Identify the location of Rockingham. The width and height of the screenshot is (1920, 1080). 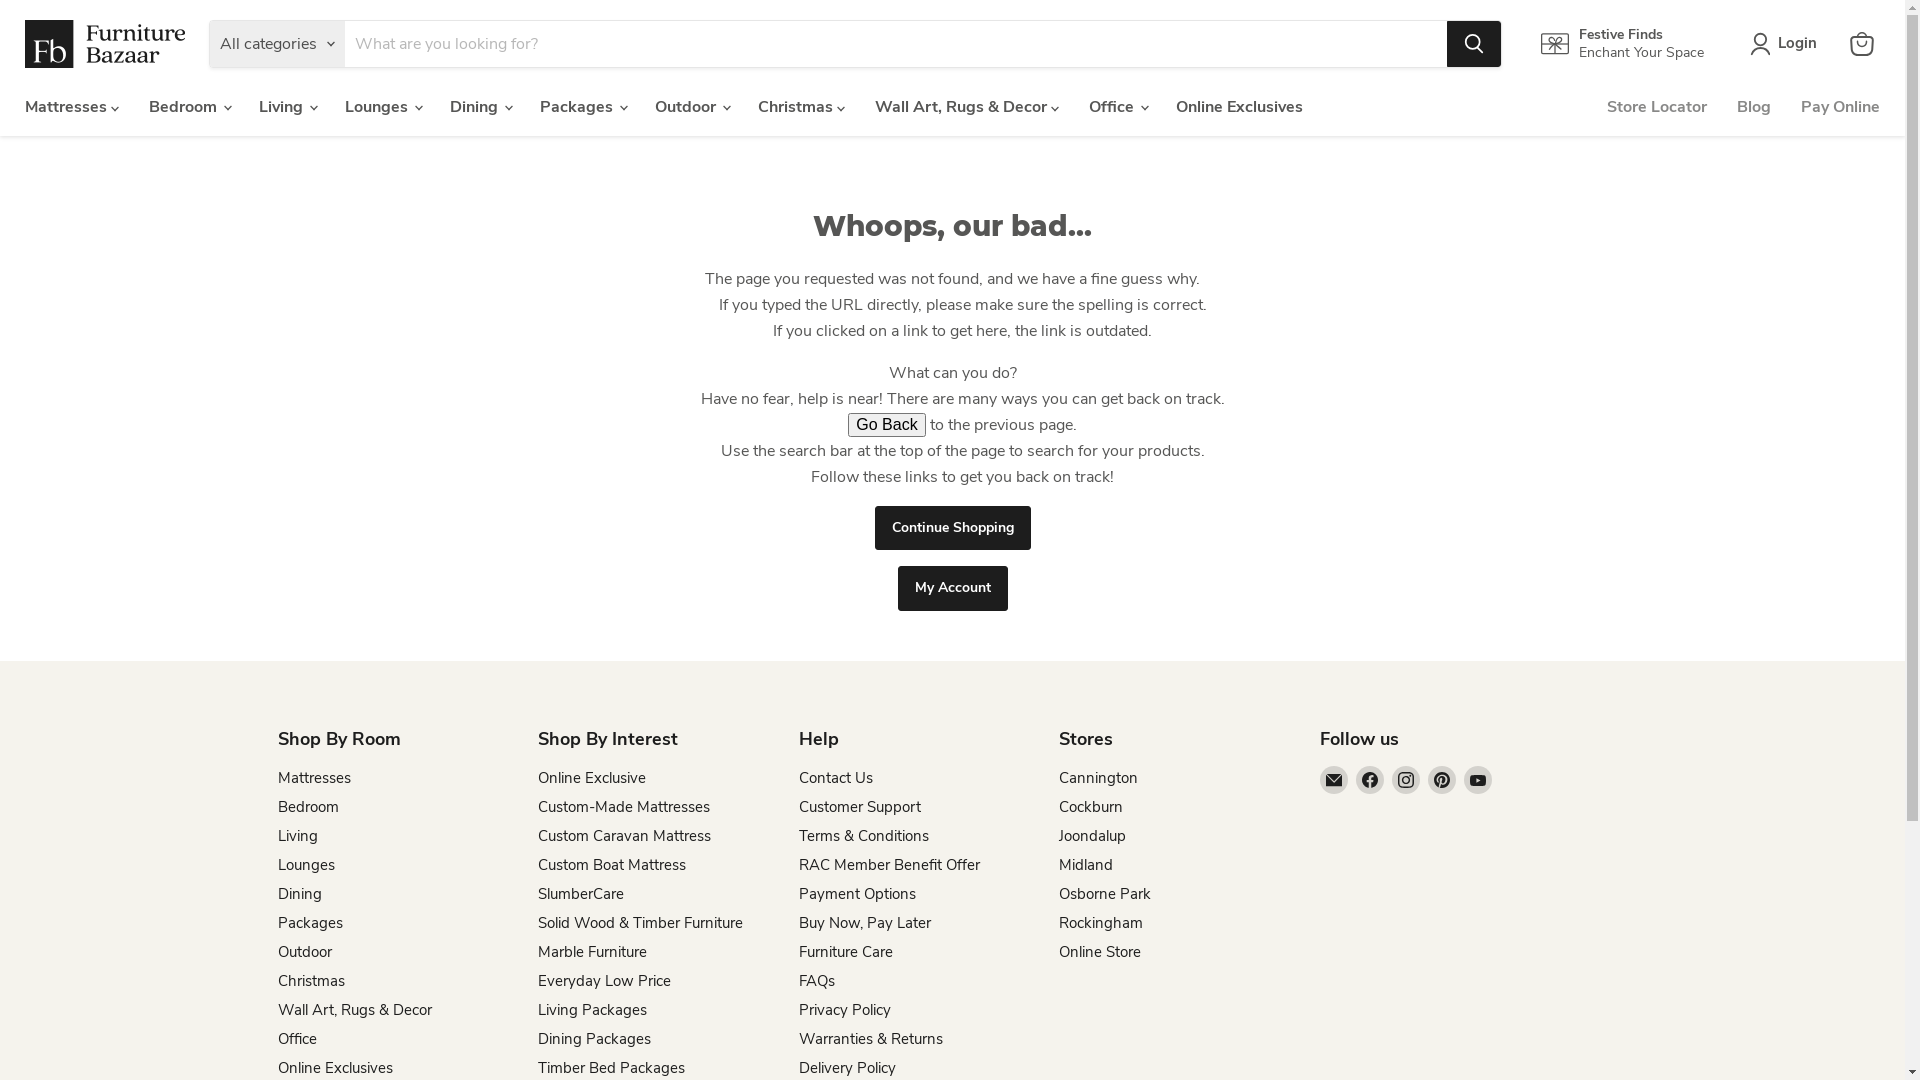
(1101, 923).